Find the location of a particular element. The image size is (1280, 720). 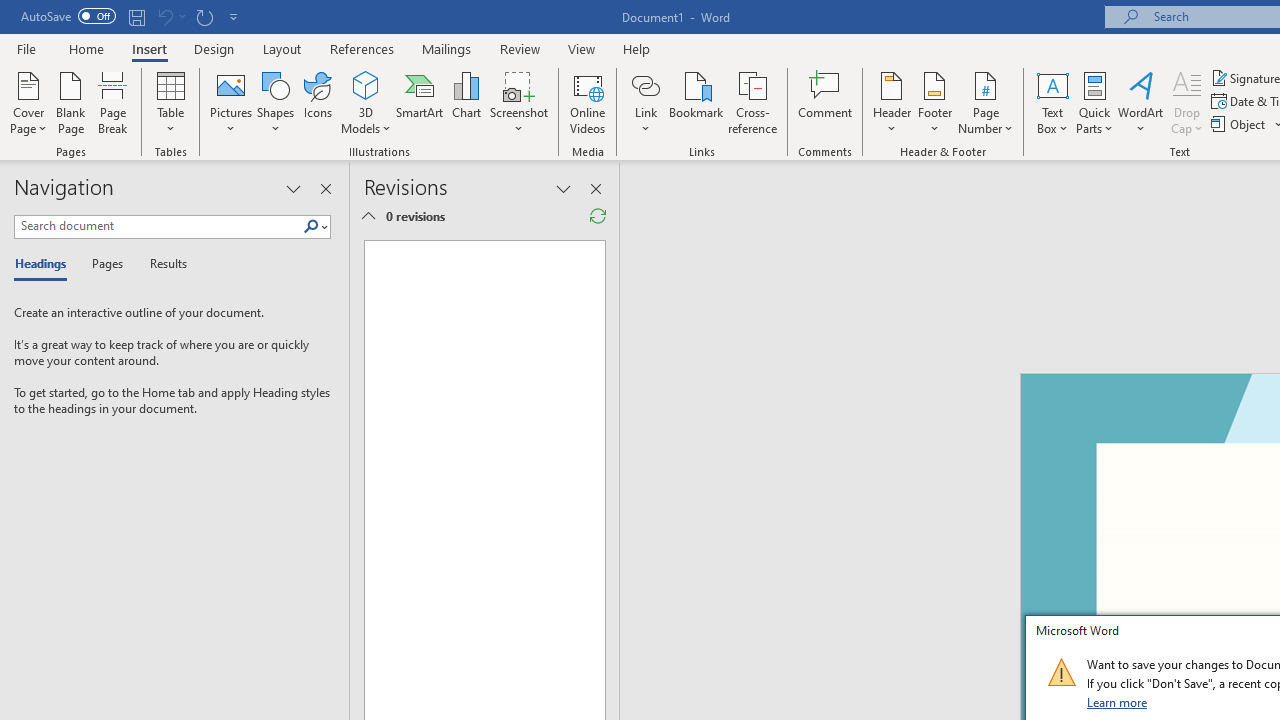

Screenshot is located at coordinates (518, 102).